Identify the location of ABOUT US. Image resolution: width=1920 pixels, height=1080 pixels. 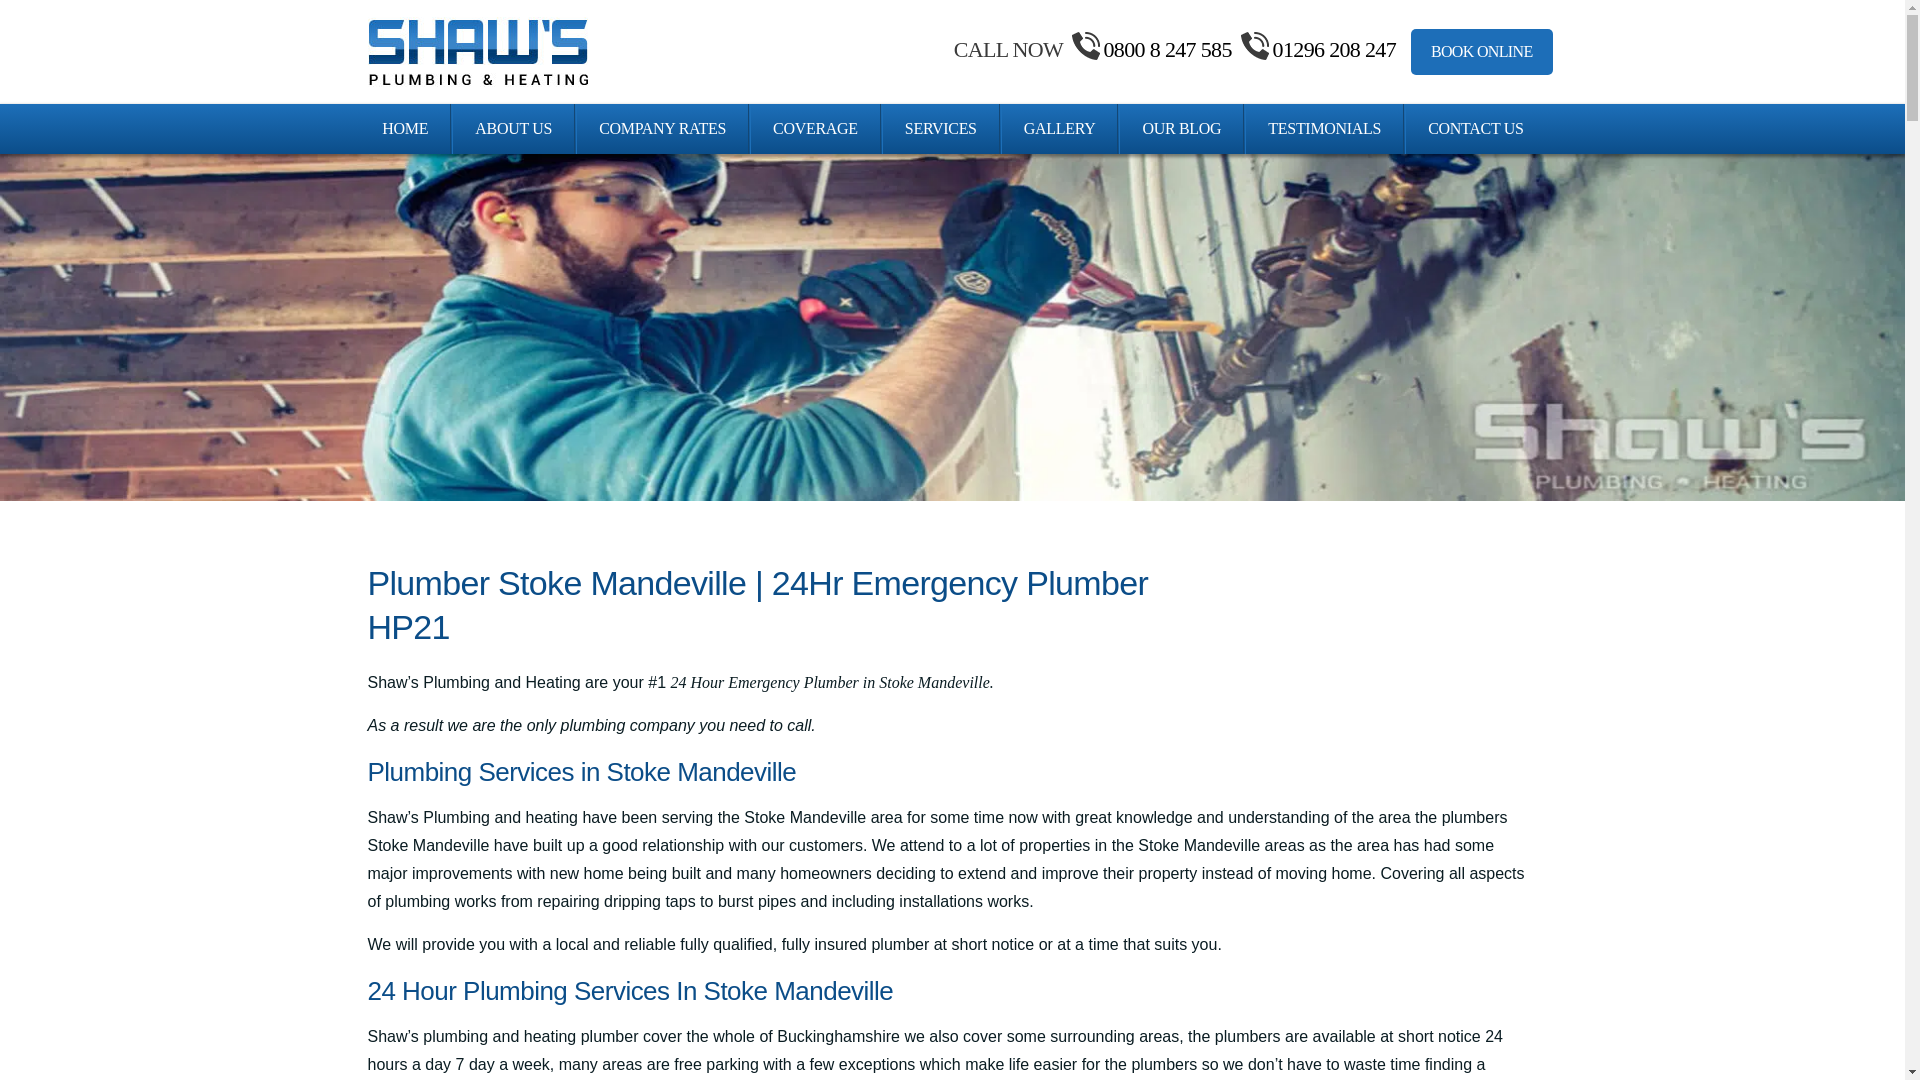
(514, 128).